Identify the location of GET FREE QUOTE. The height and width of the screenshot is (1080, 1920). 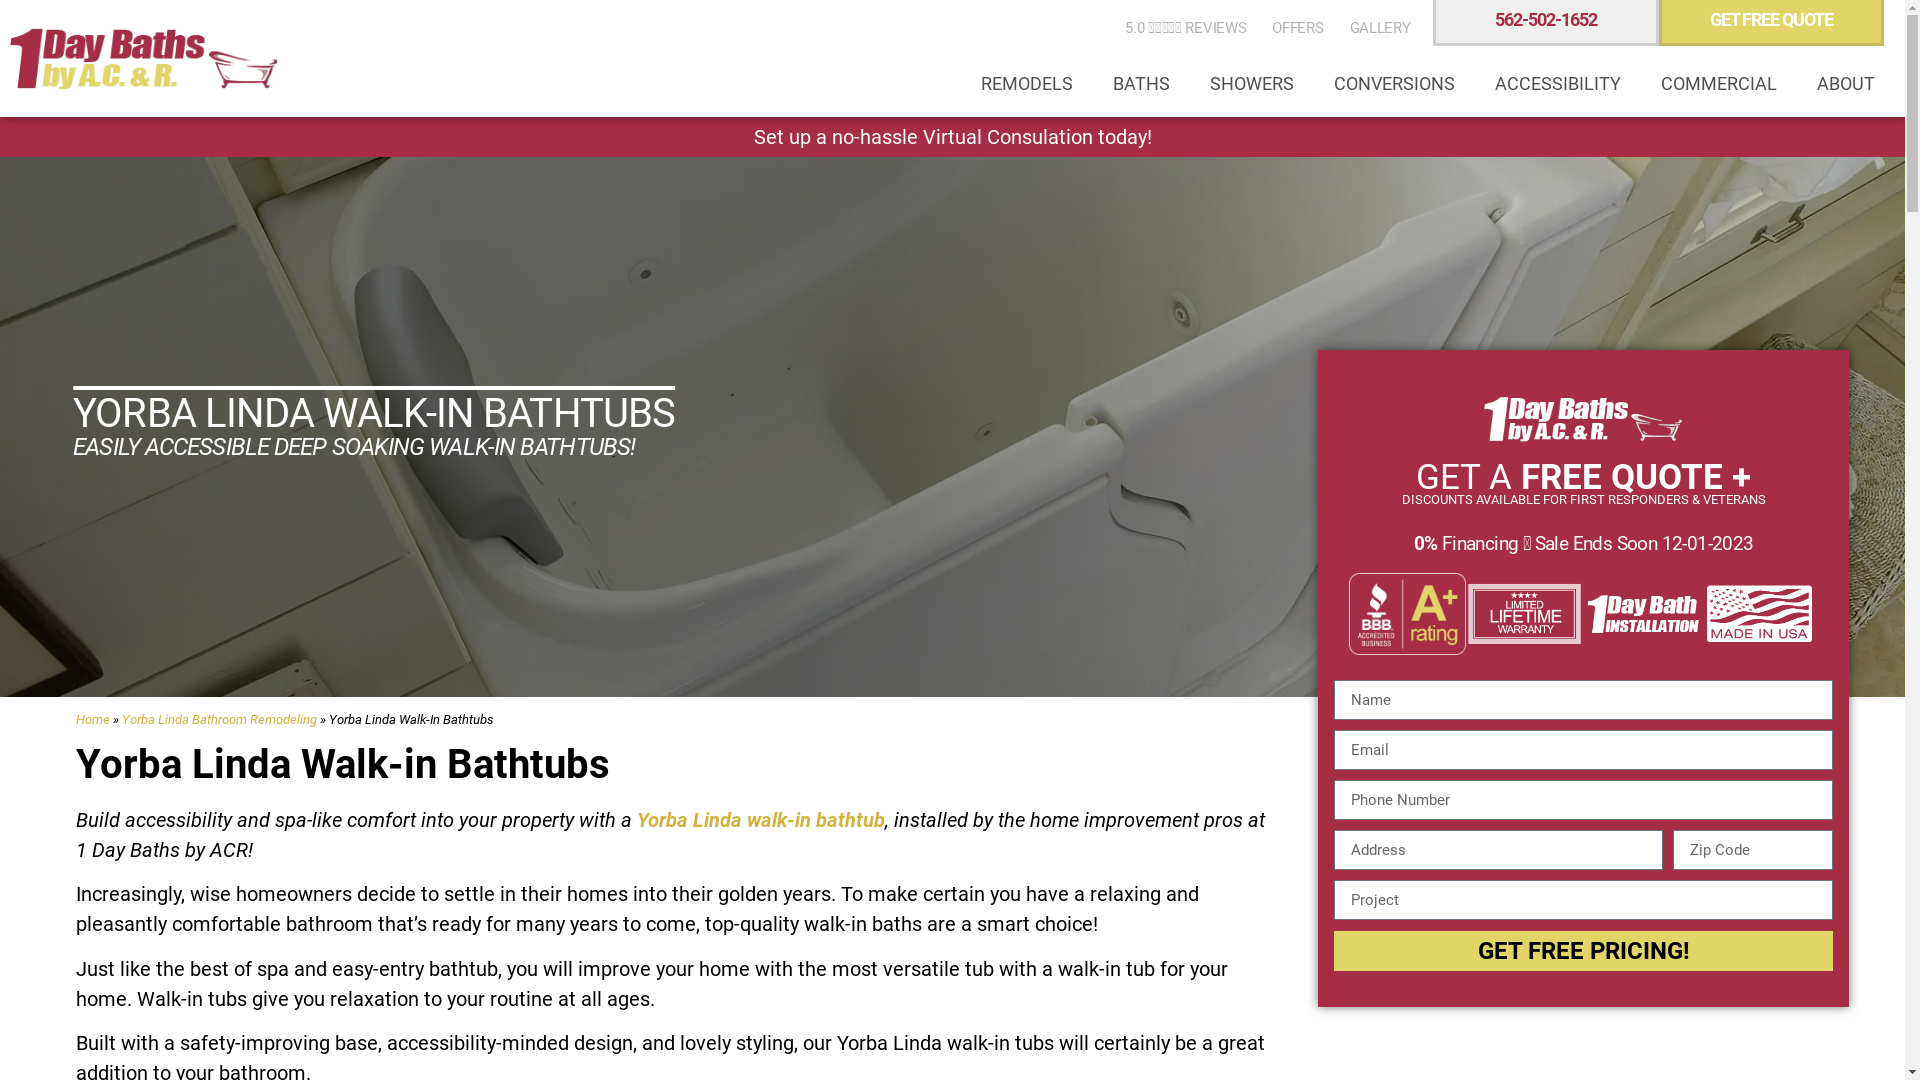
(1772, 20).